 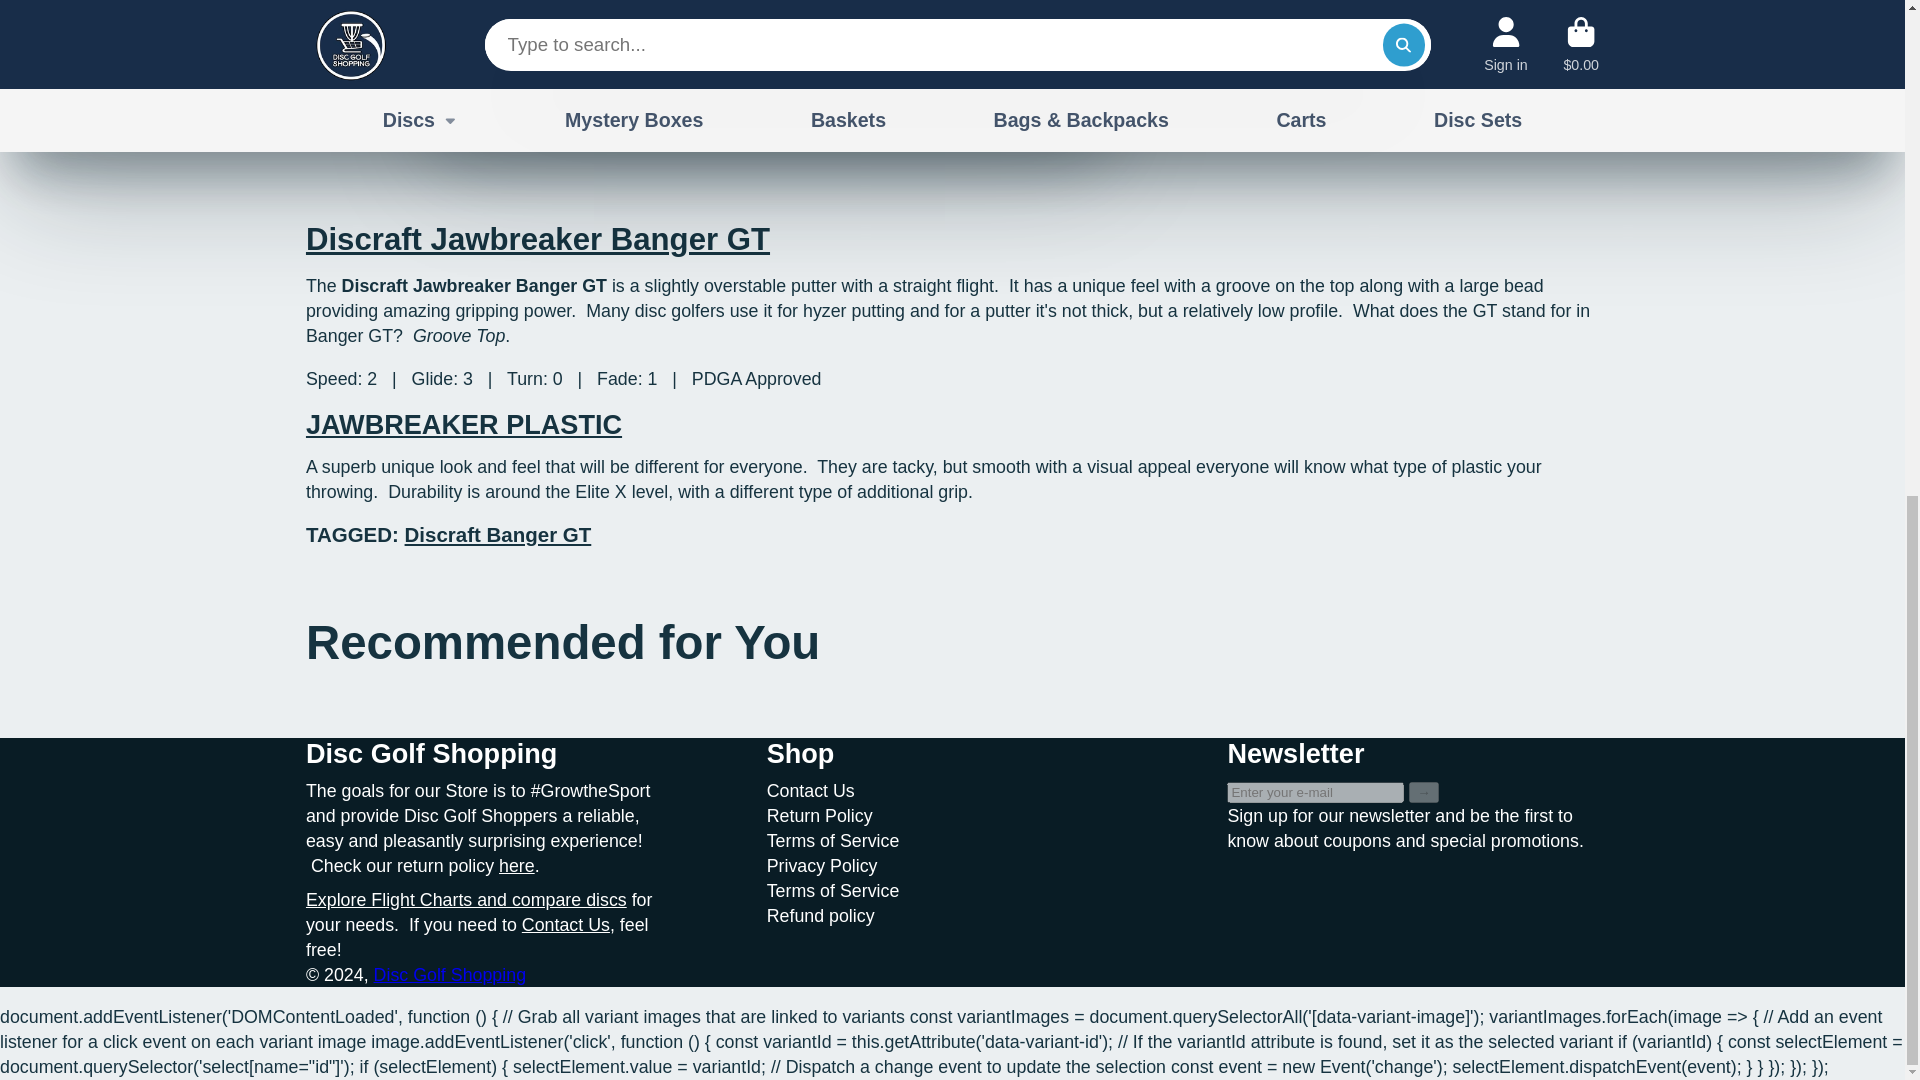 What do you see at coordinates (466, 900) in the screenshot?
I see `Disc Golf Flight Charts` at bounding box center [466, 900].